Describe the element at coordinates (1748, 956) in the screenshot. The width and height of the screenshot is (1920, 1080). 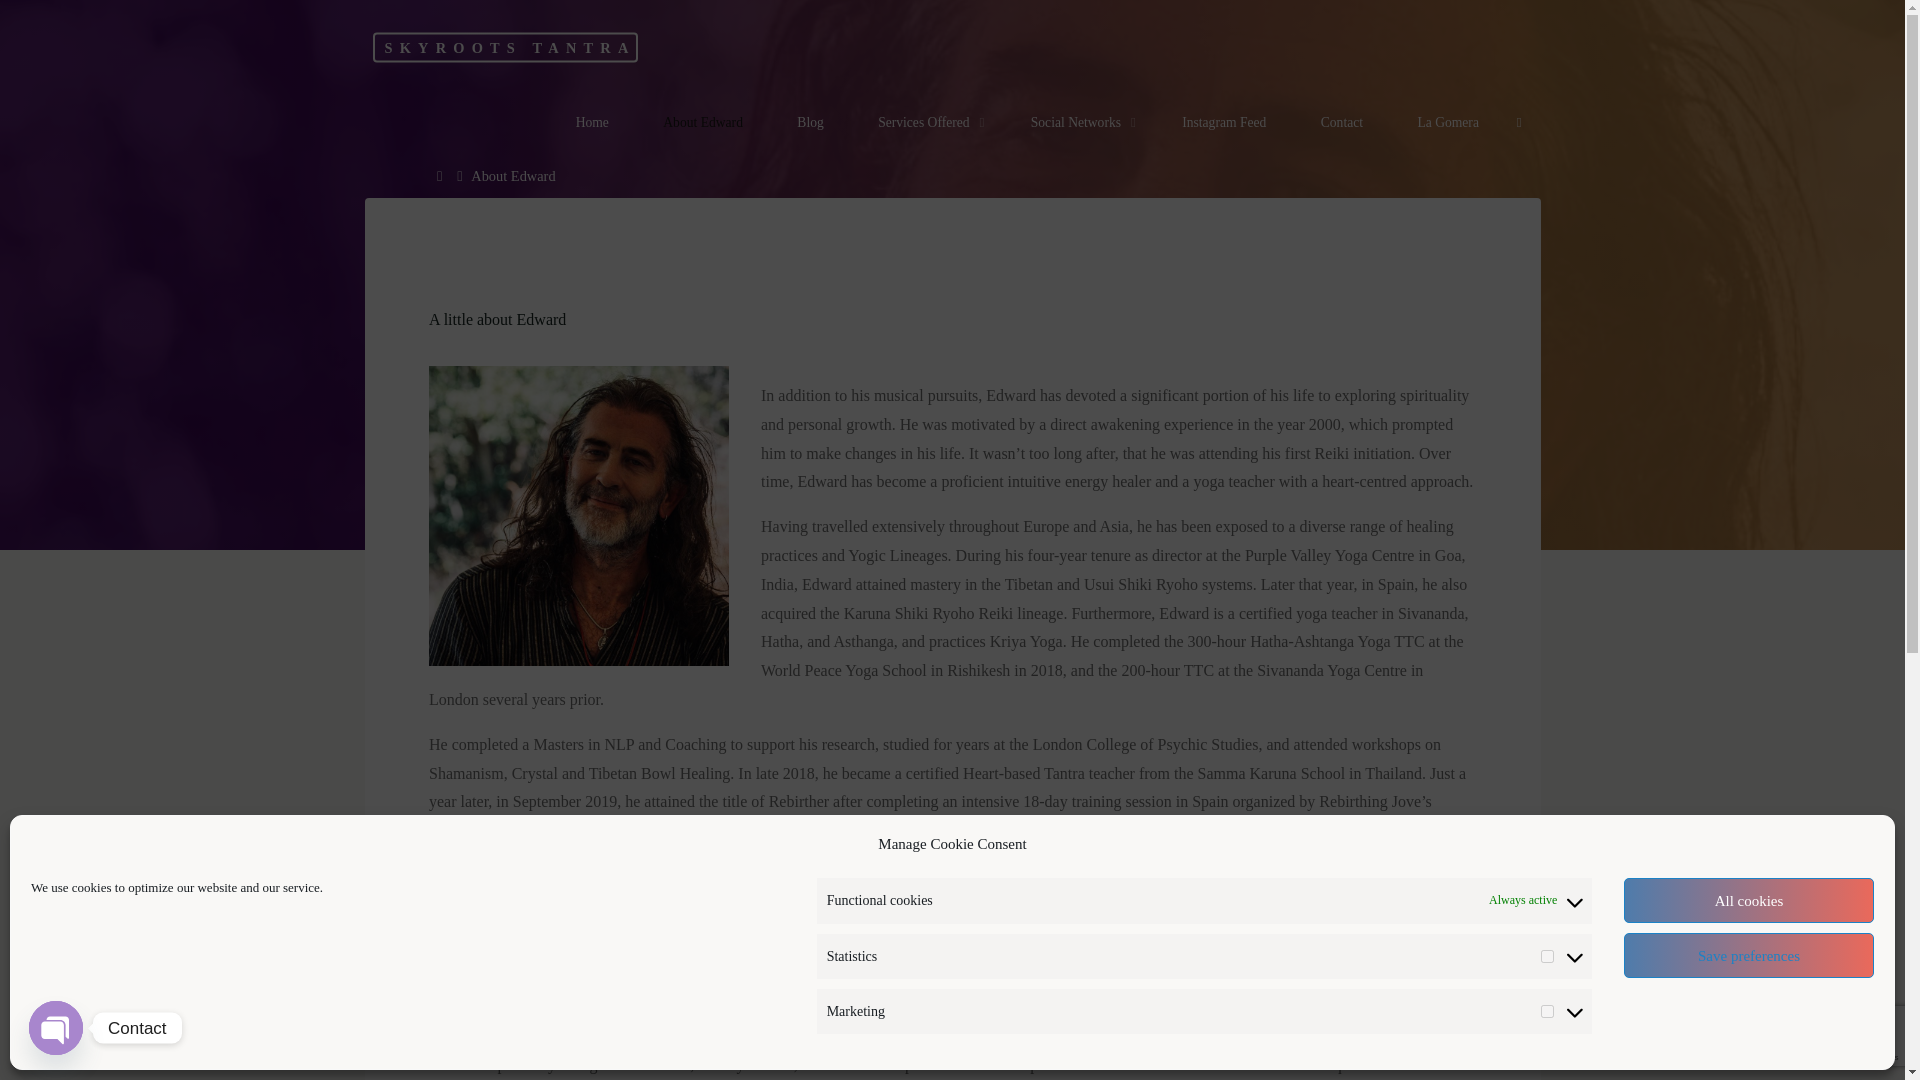
I see `Save preferences` at that location.